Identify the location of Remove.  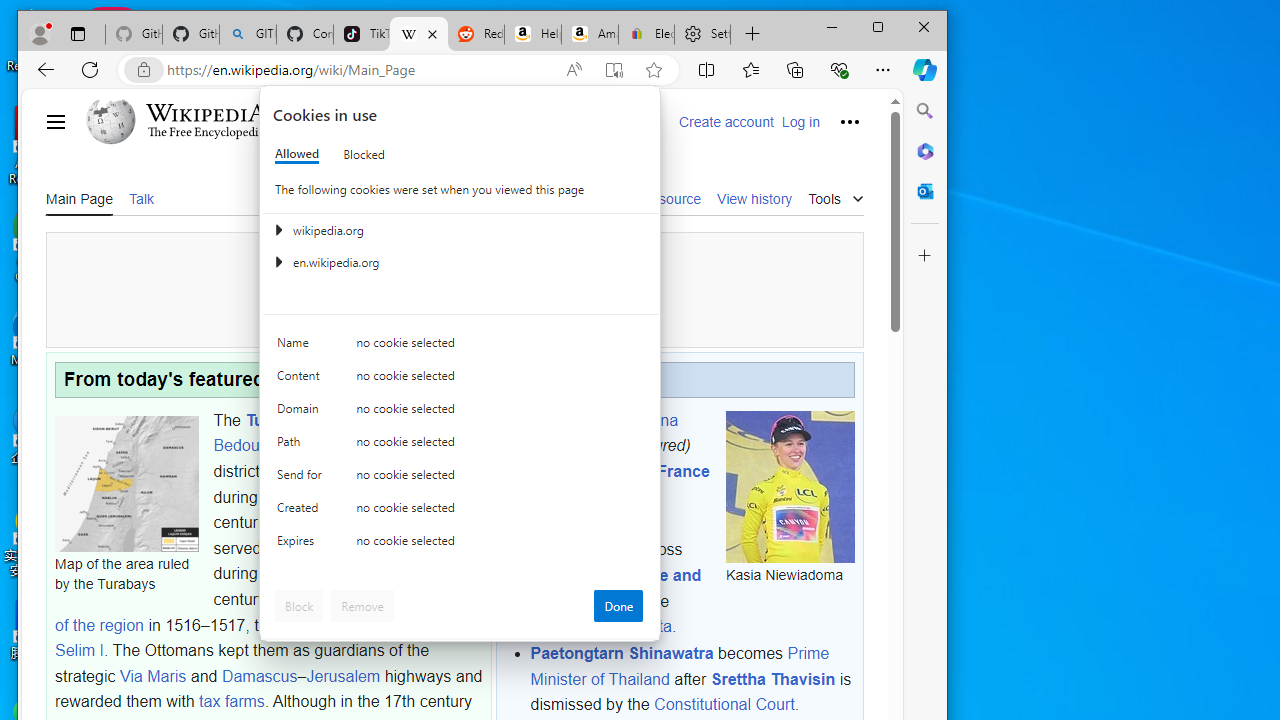
(362, 606).